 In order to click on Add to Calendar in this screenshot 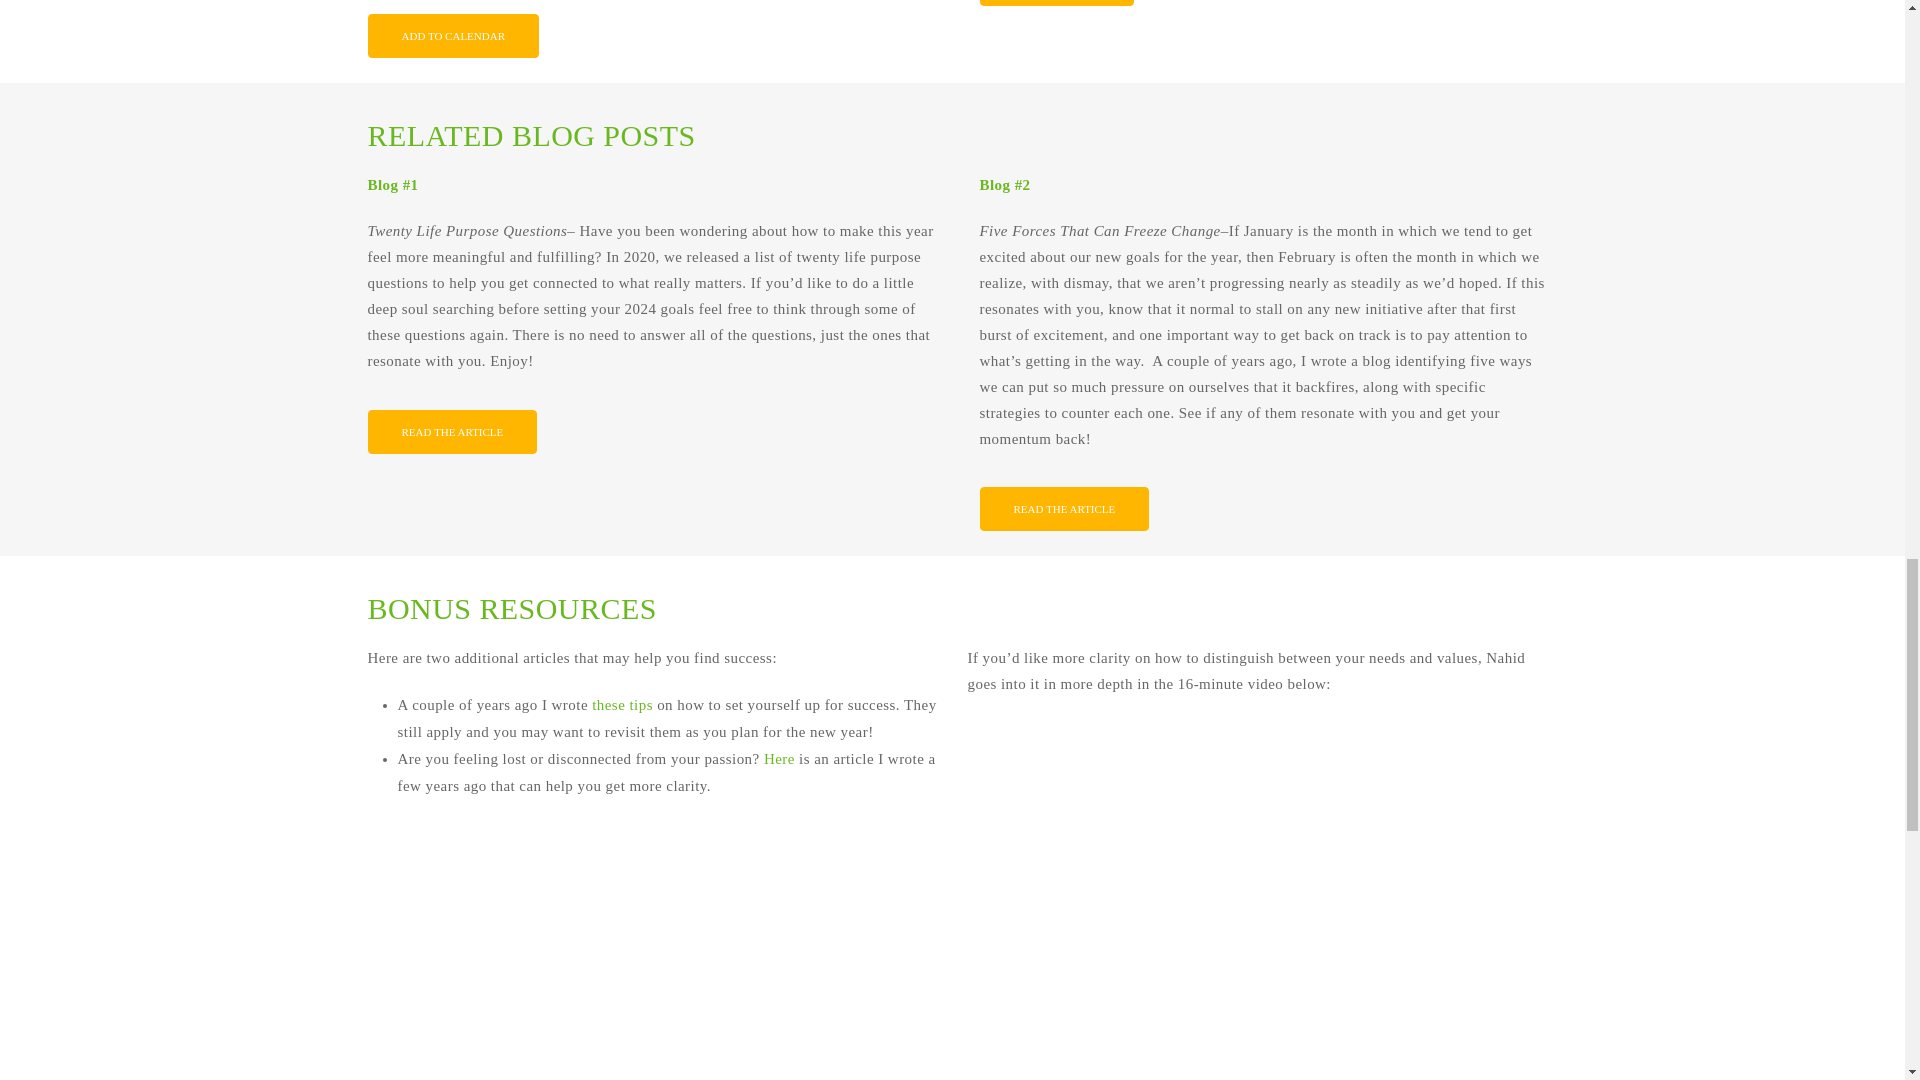, I will do `click(454, 36)`.